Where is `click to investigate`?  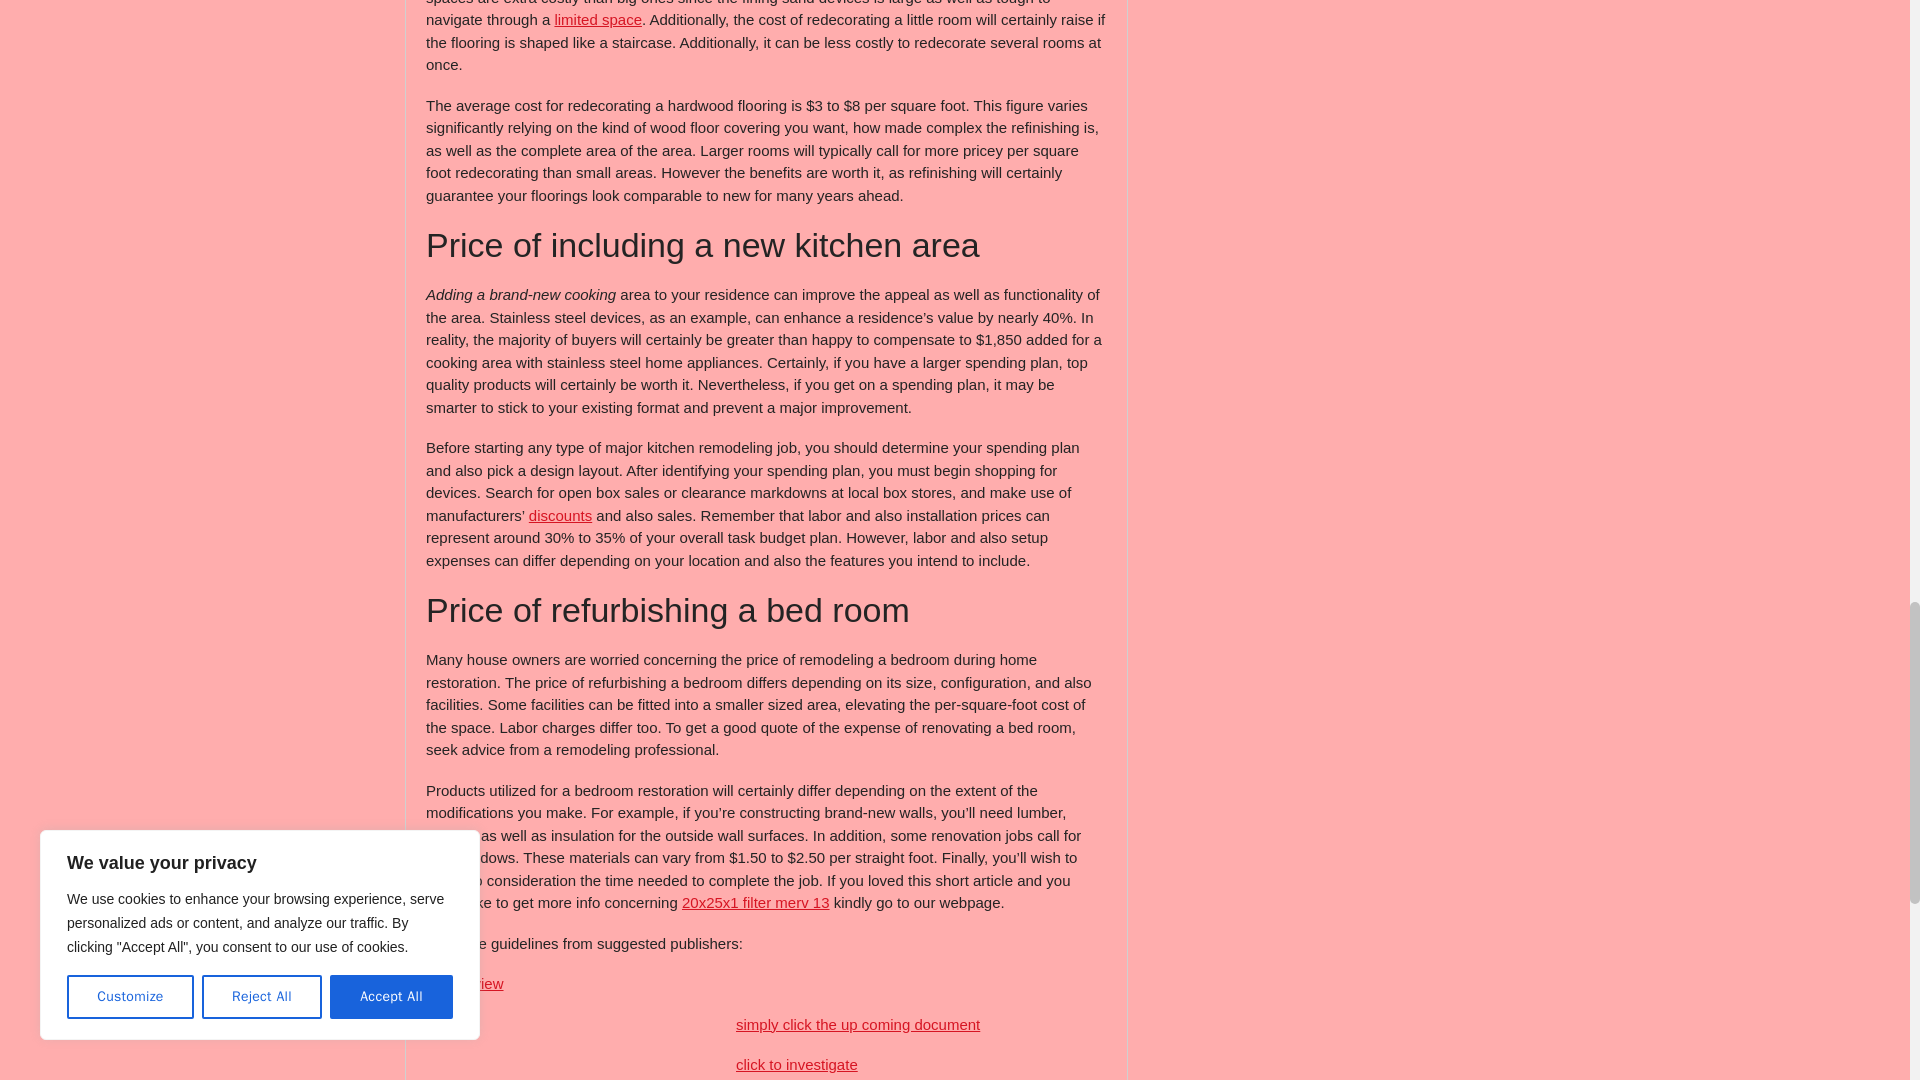 click to investigate is located at coordinates (796, 1064).